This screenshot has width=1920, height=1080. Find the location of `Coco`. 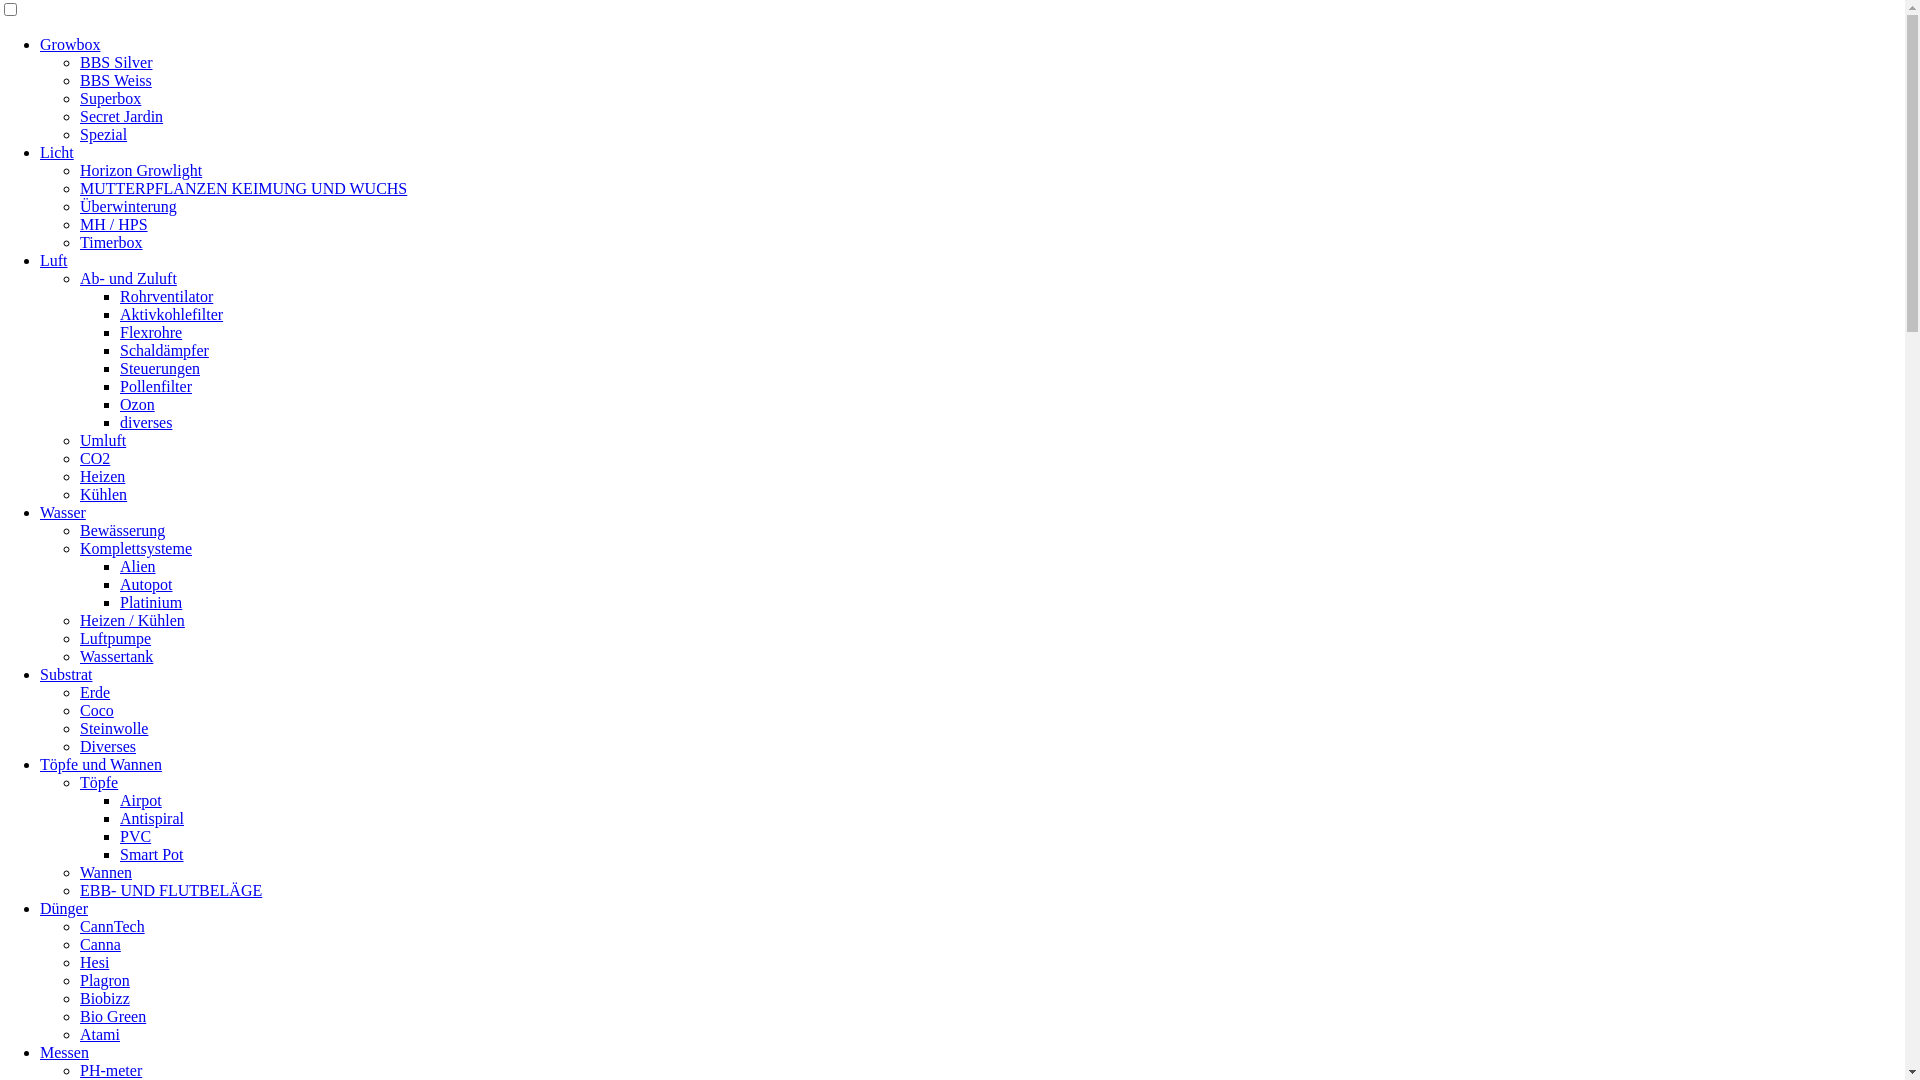

Coco is located at coordinates (97, 710).